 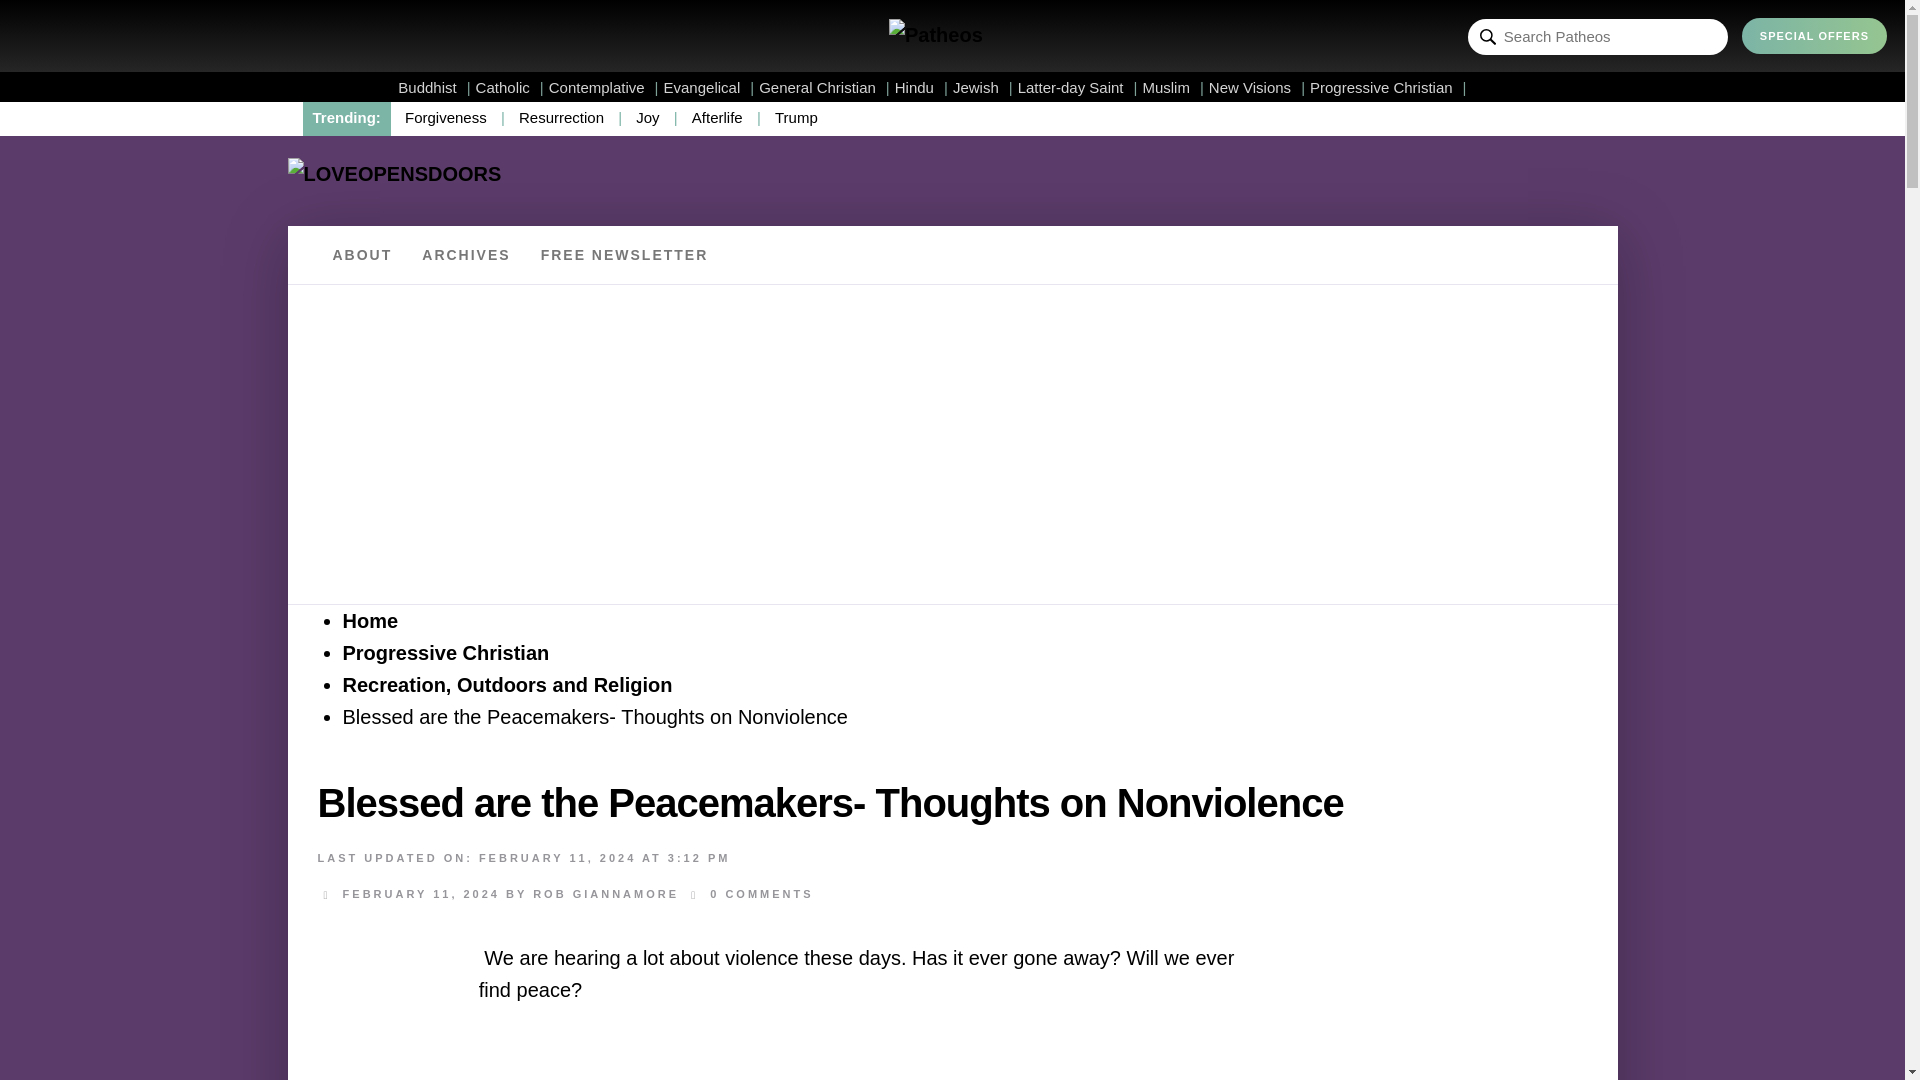 What do you see at coordinates (824, 87) in the screenshot?
I see `General Christian` at bounding box center [824, 87].